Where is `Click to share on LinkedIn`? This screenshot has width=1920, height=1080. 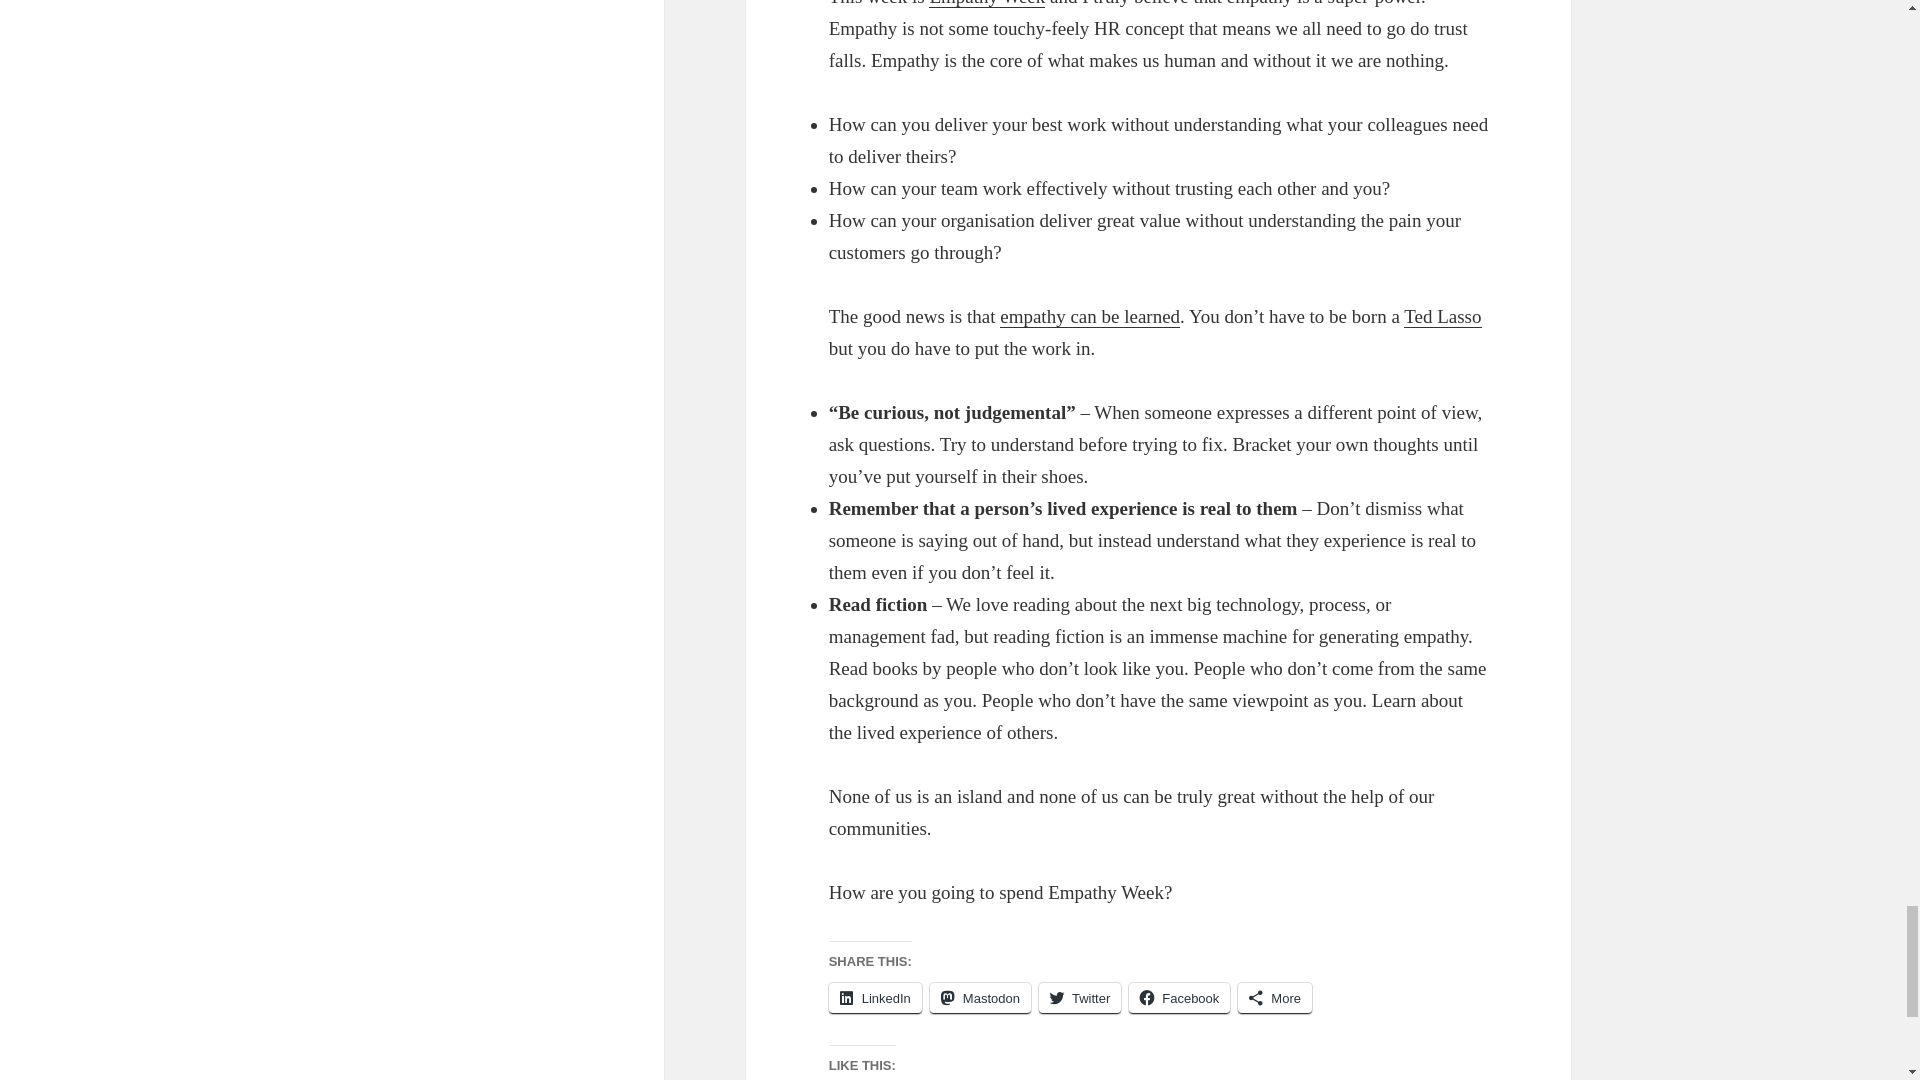
Click to share on LinkedIn is located at coordinates (875, 998).